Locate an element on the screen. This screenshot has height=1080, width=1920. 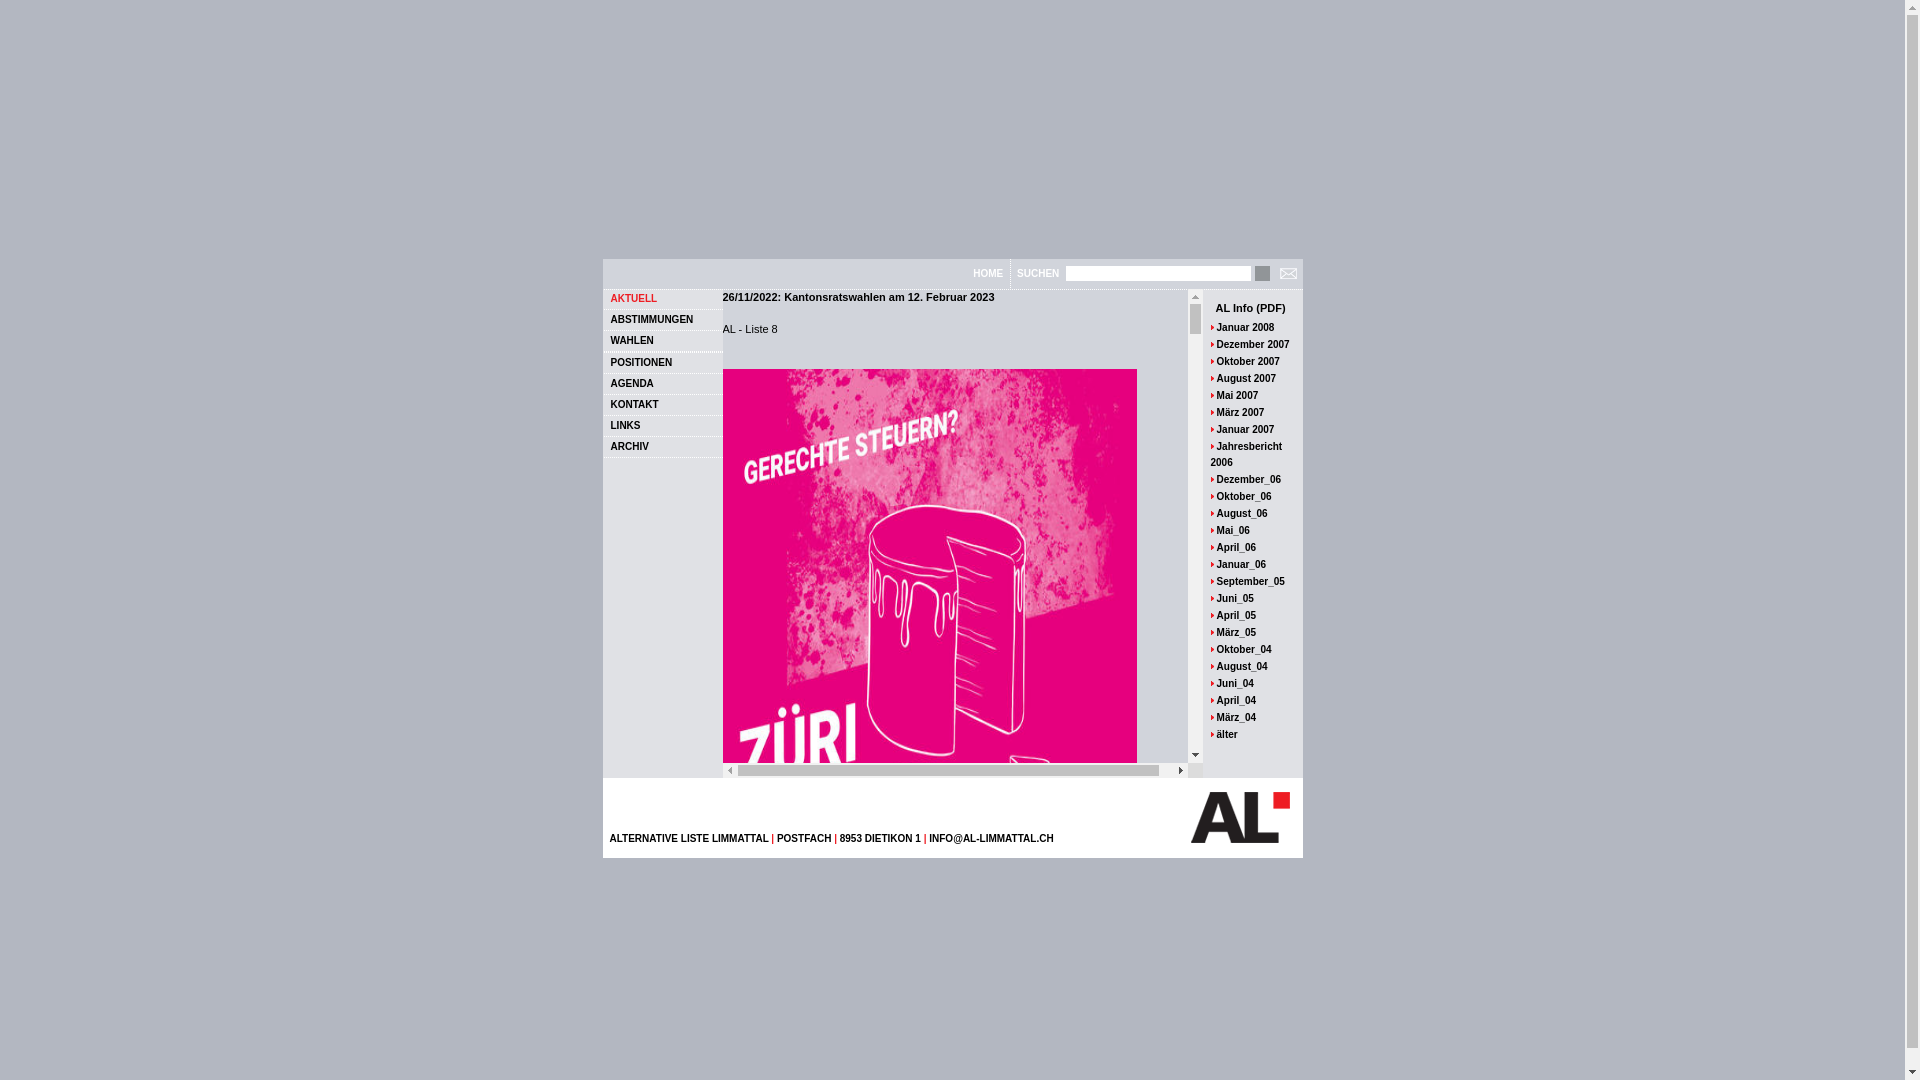
August 2007 is located at coordinates (1246, 378).